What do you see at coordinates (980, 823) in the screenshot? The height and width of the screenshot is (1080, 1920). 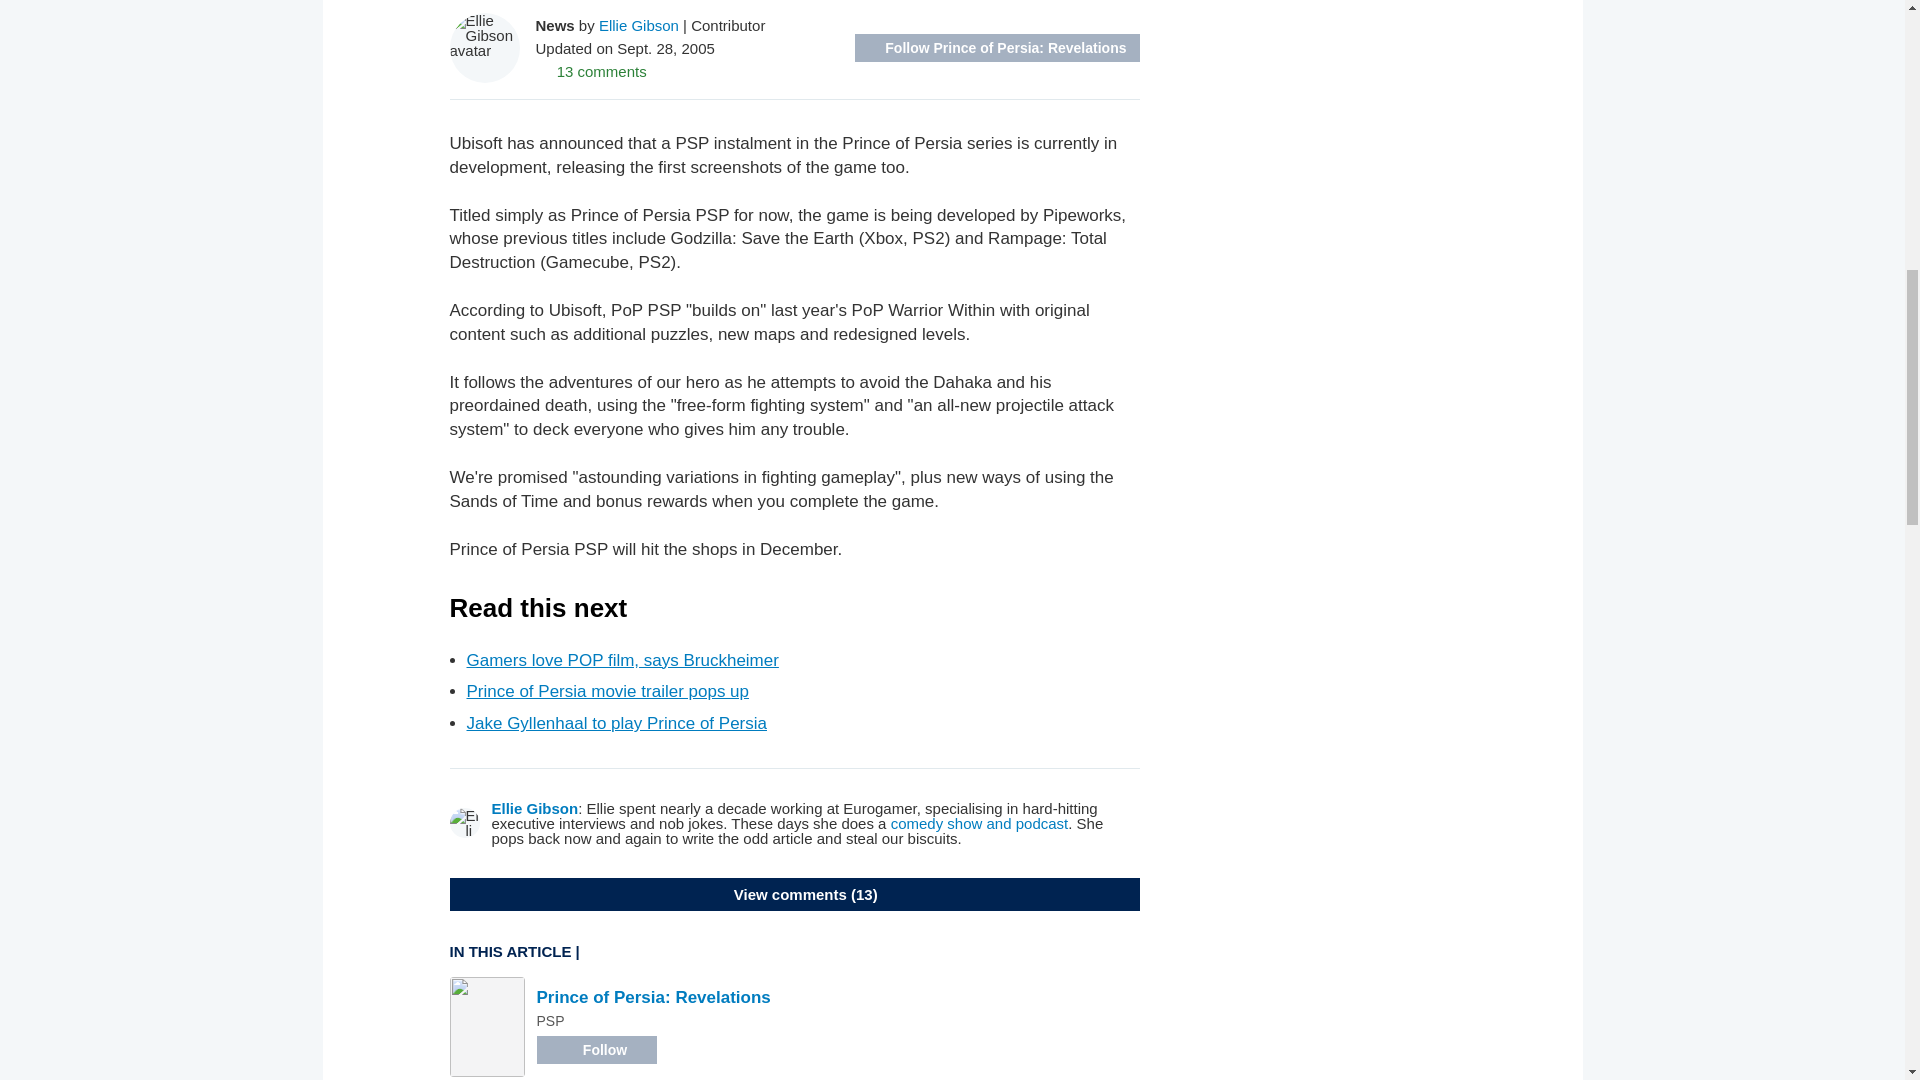 I see `comedy show and podcast` at bounding box center [980, 823].